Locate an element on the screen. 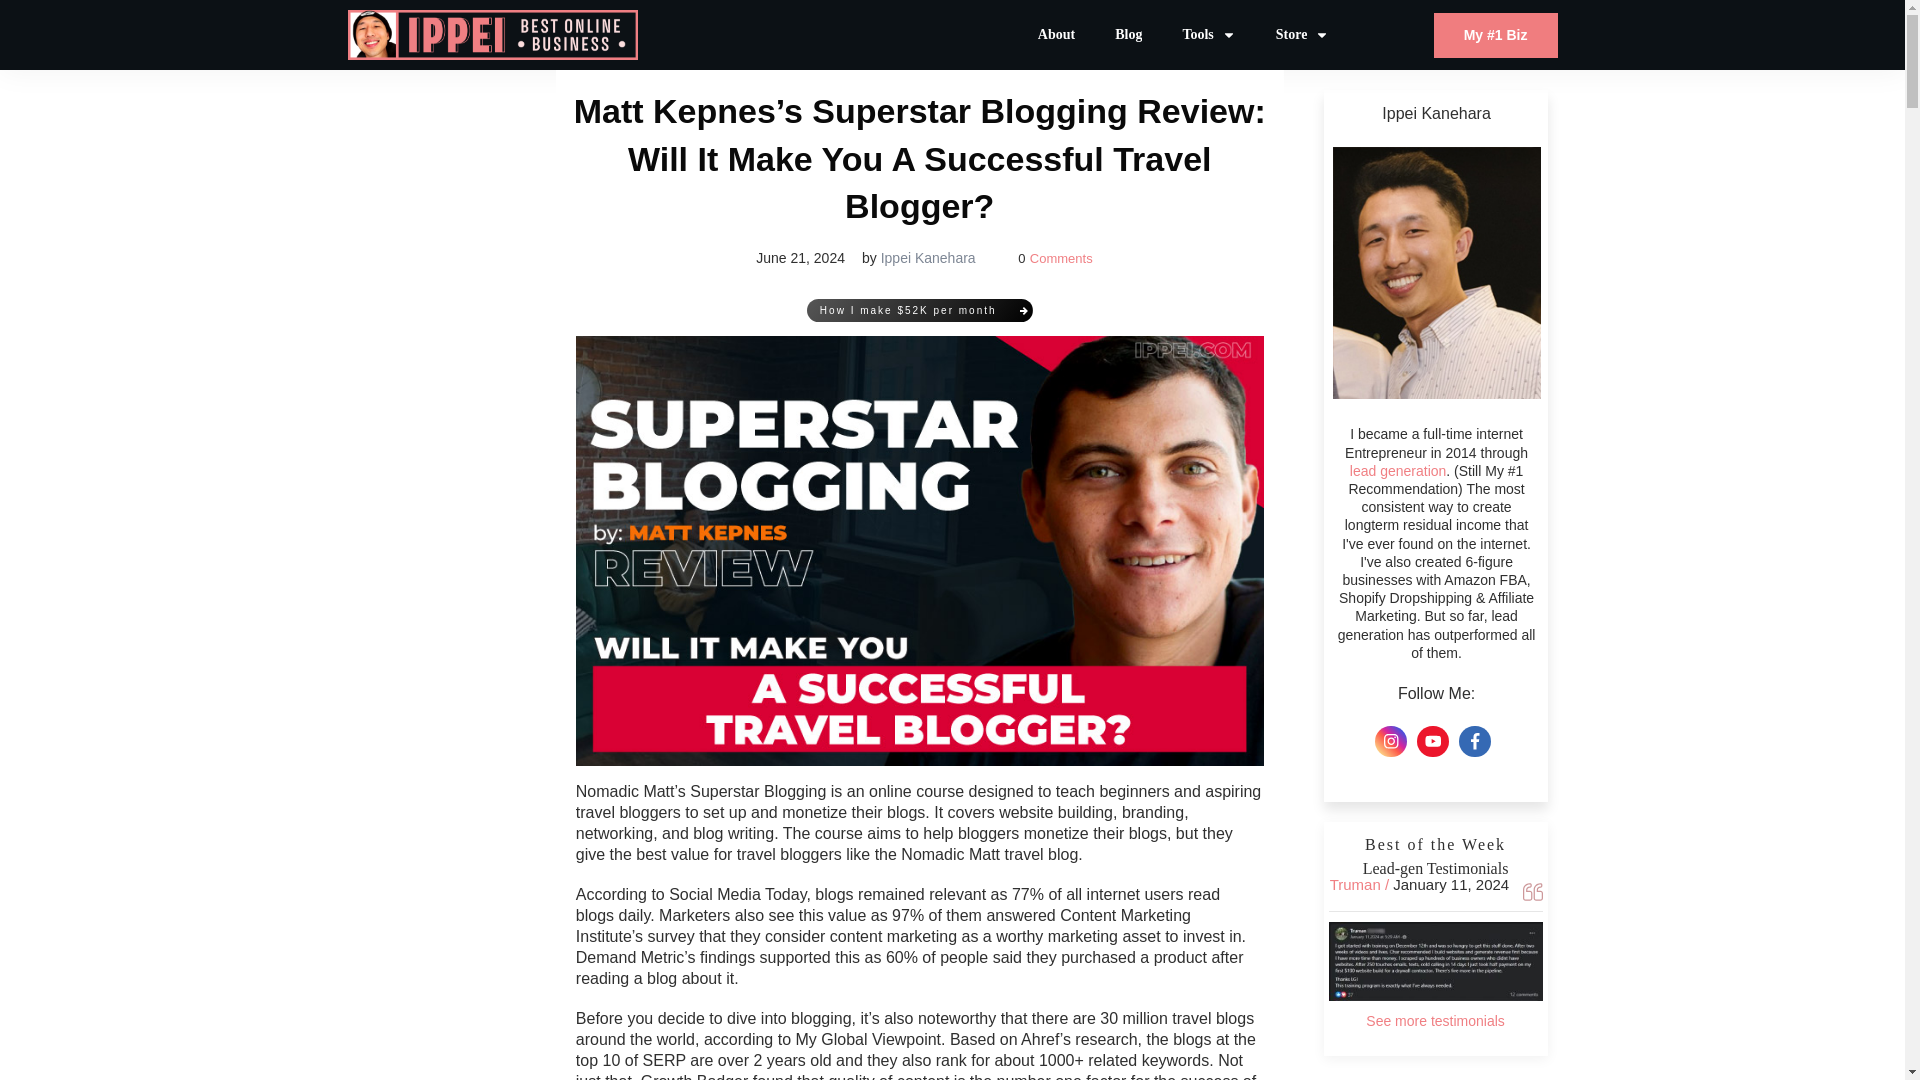  Comments is located at coordinates (1060, 258).